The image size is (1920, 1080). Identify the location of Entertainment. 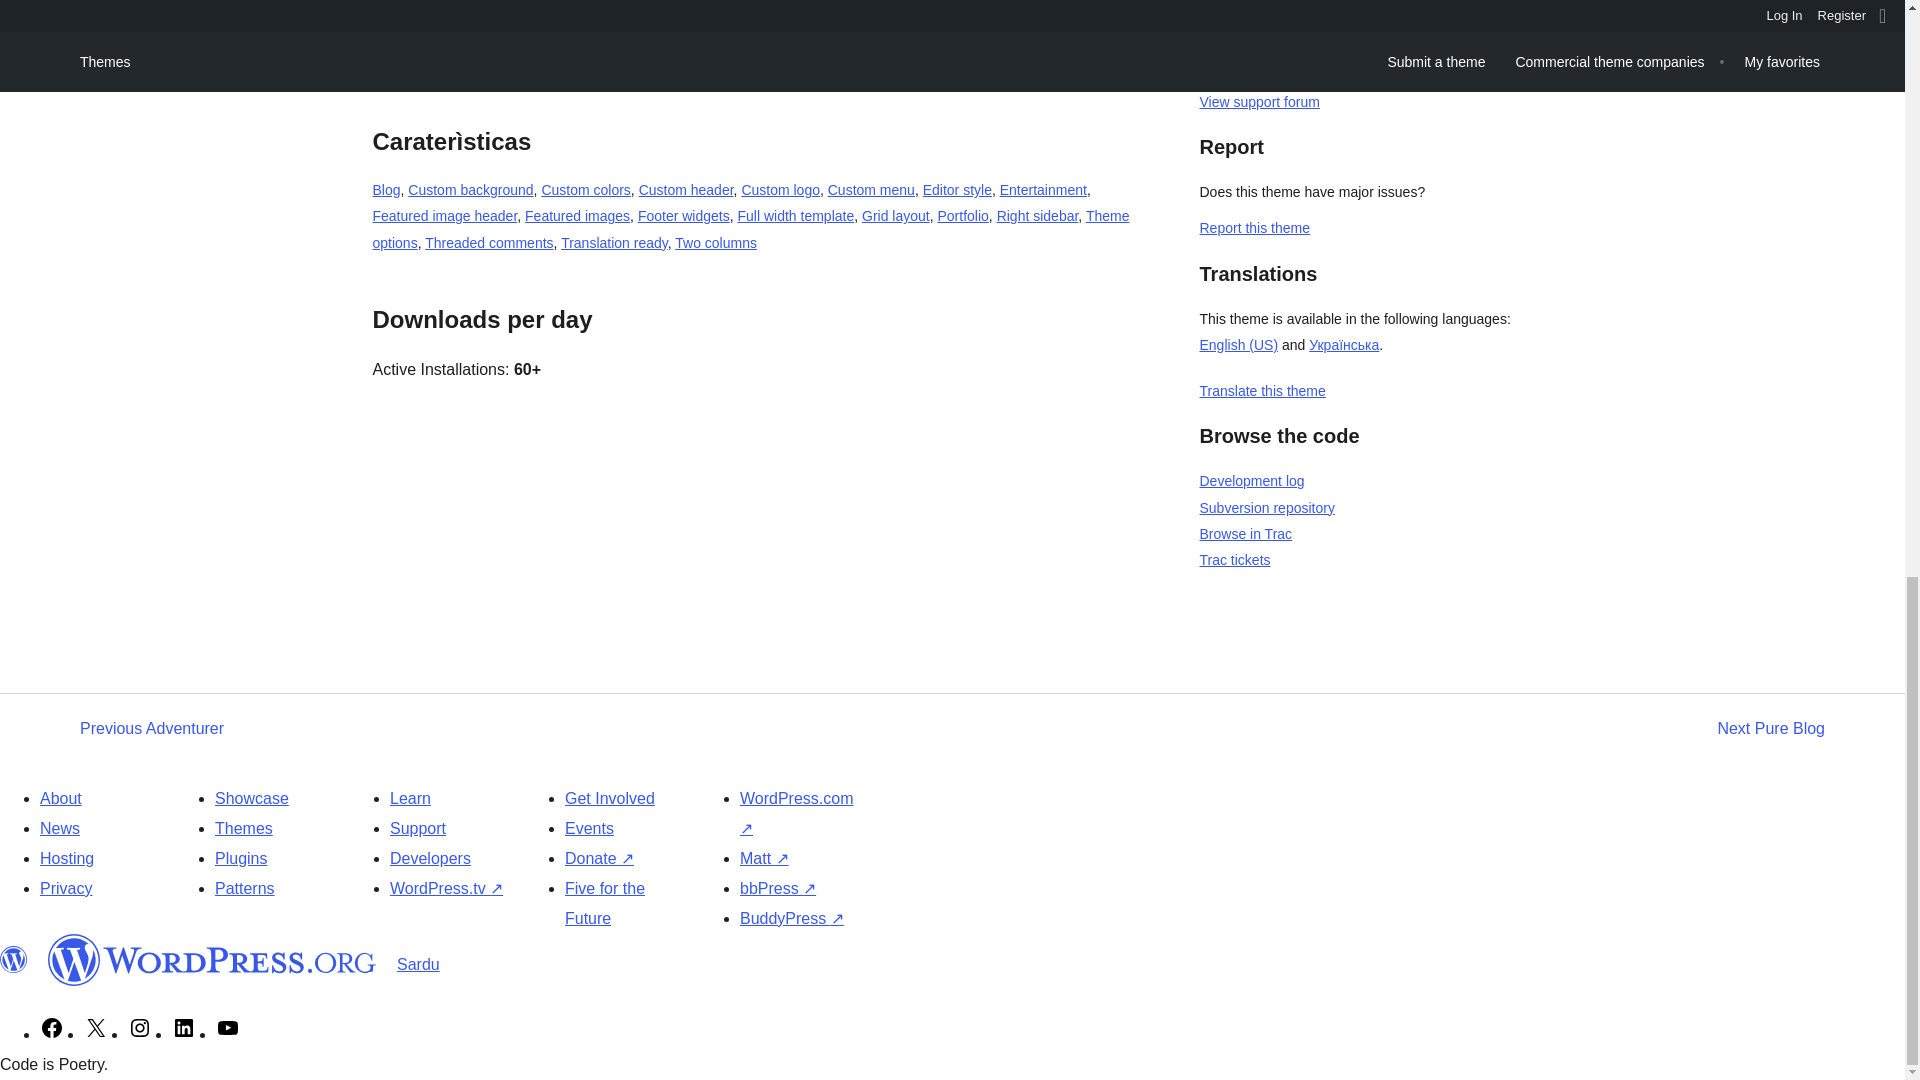
(1043, 190).